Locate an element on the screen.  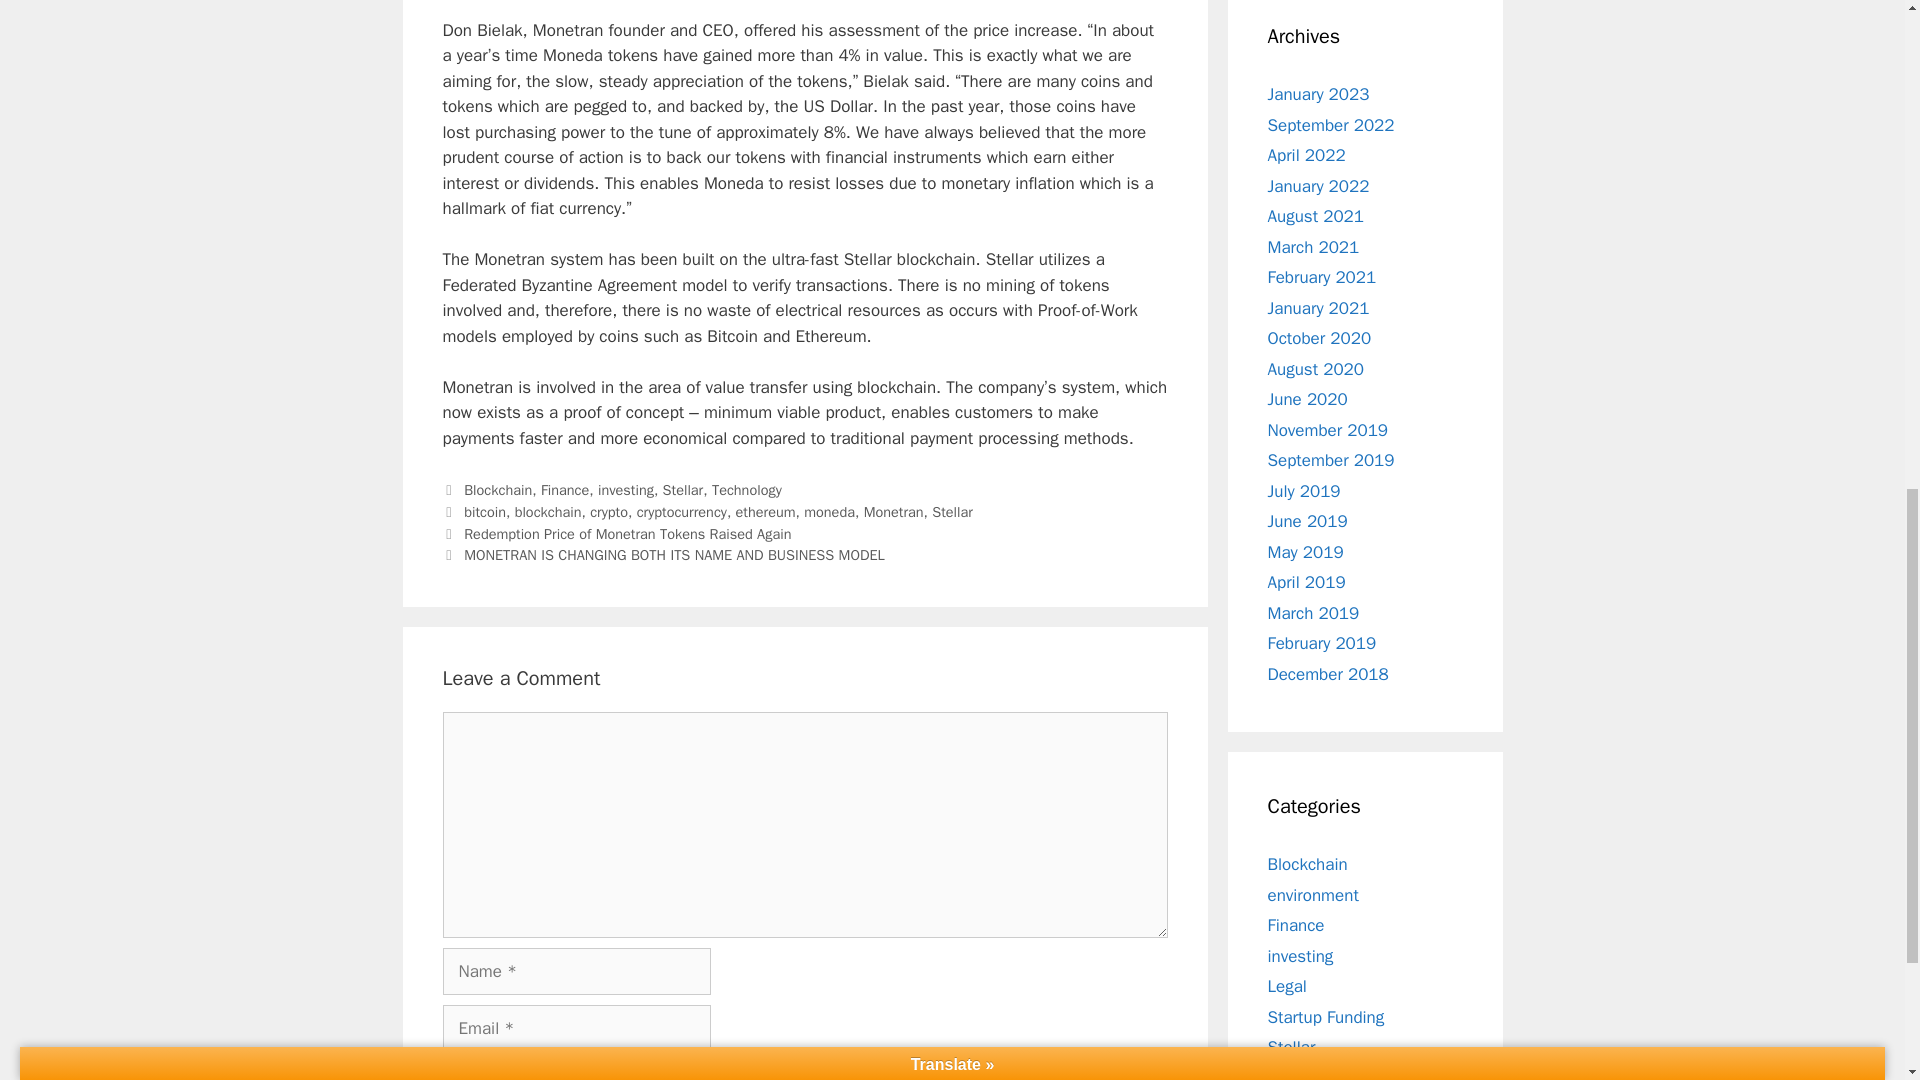
January 2023 is located at coordinates (1318, 94).